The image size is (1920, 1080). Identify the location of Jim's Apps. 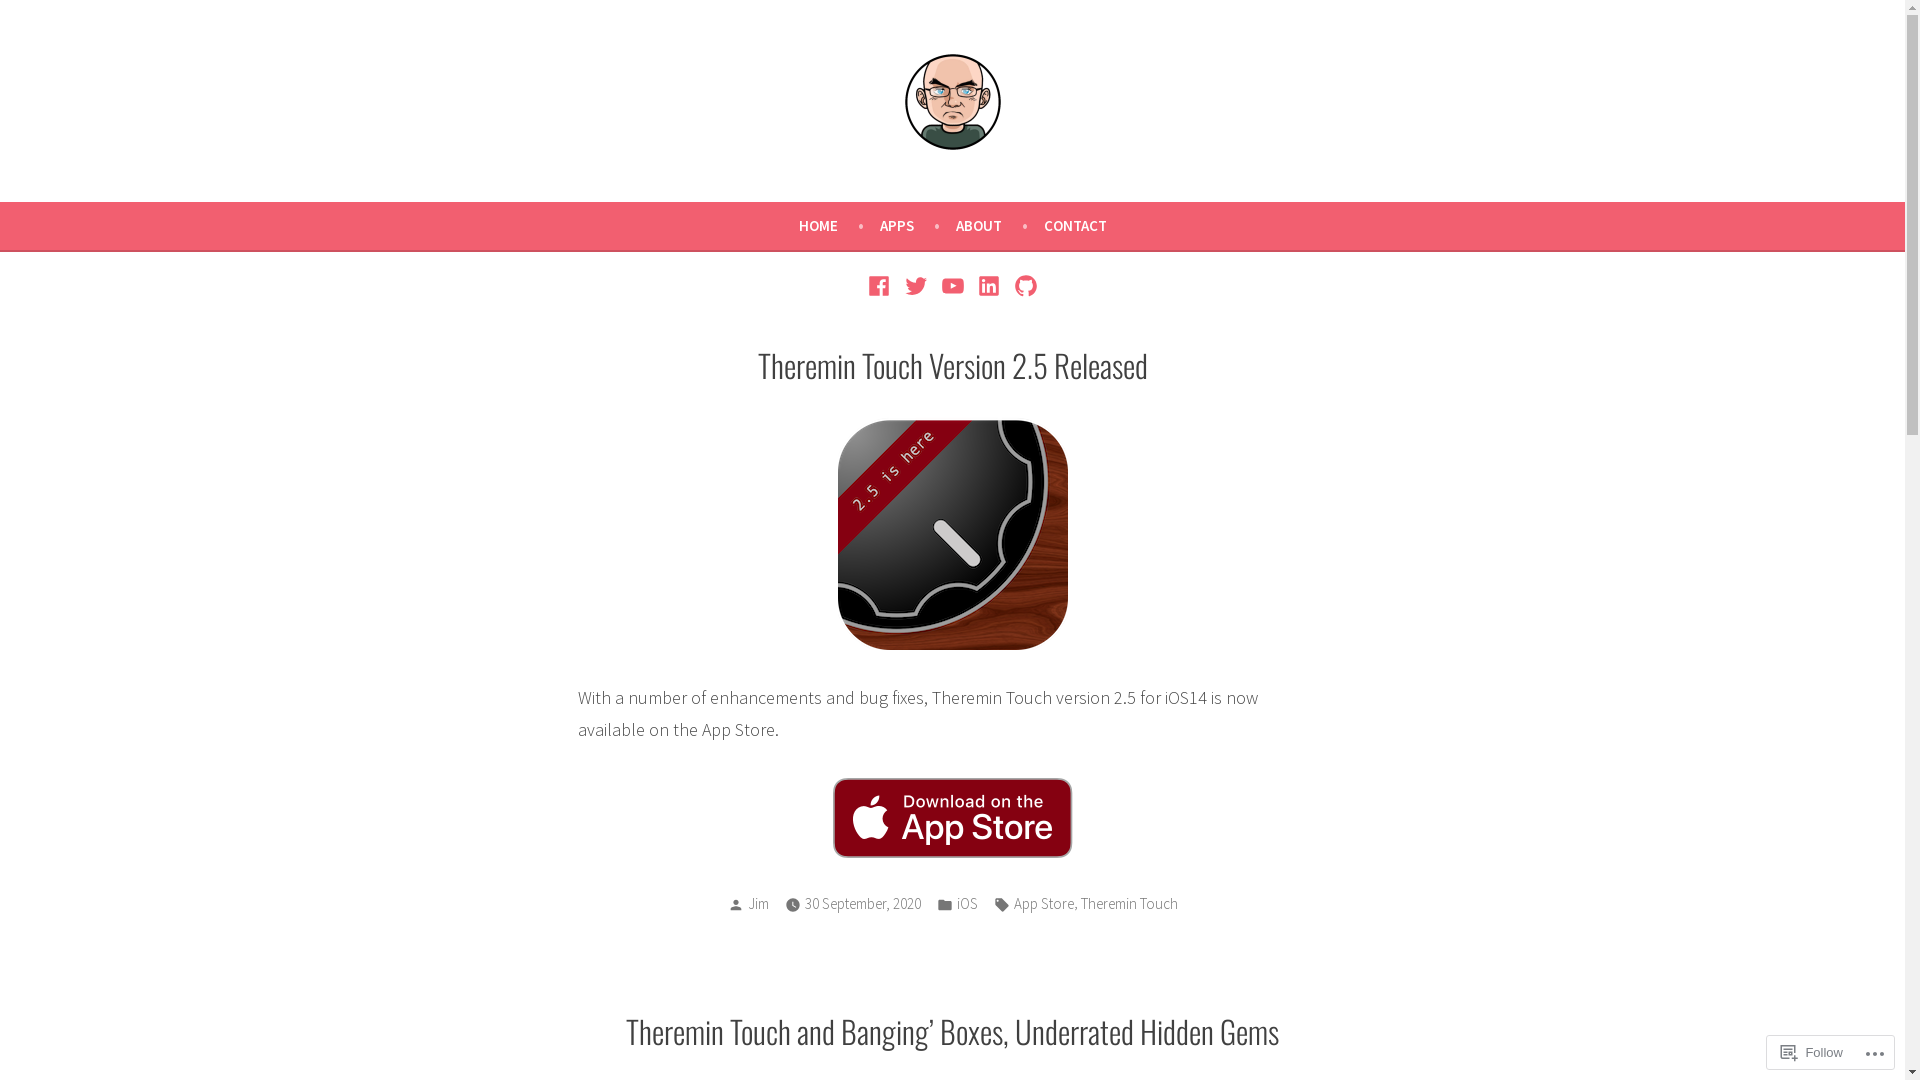
(65, 174).